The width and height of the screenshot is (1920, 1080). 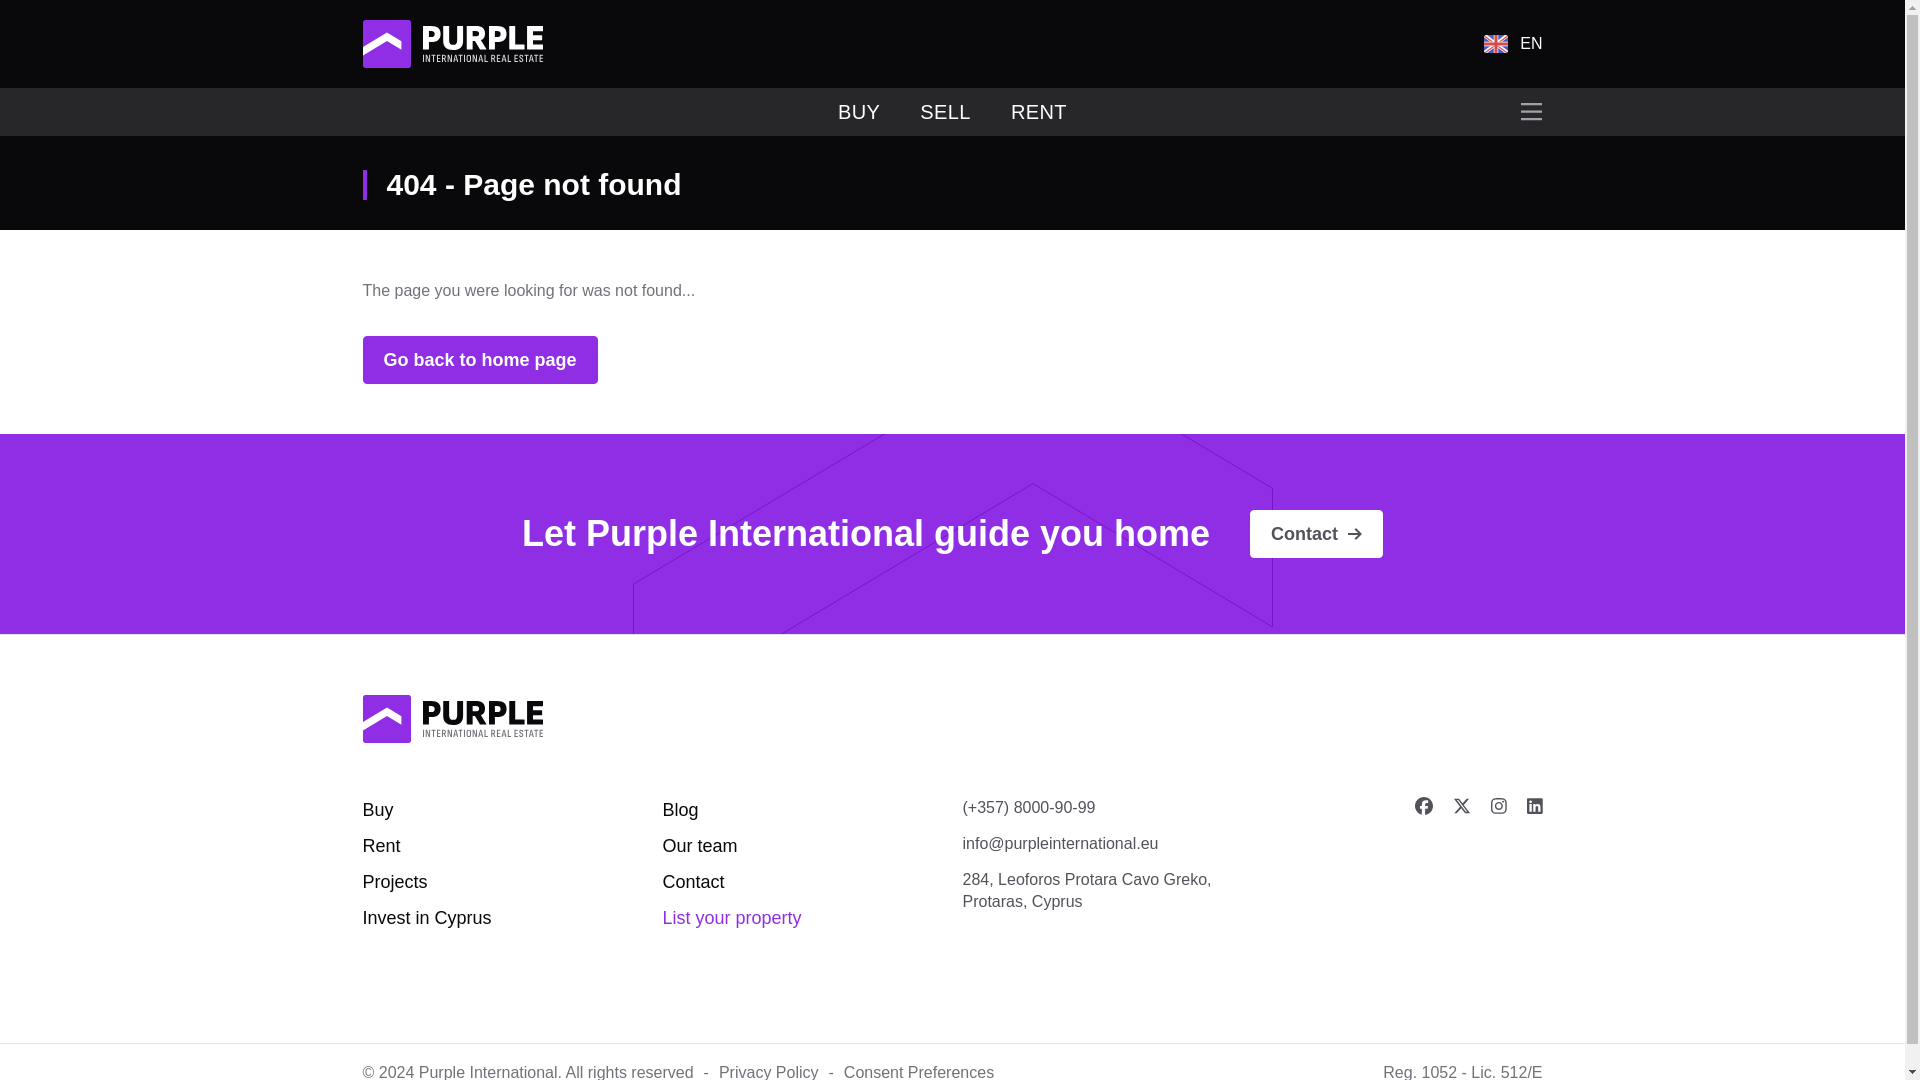 I want to click on Contact, so click(x=1316, y=534).